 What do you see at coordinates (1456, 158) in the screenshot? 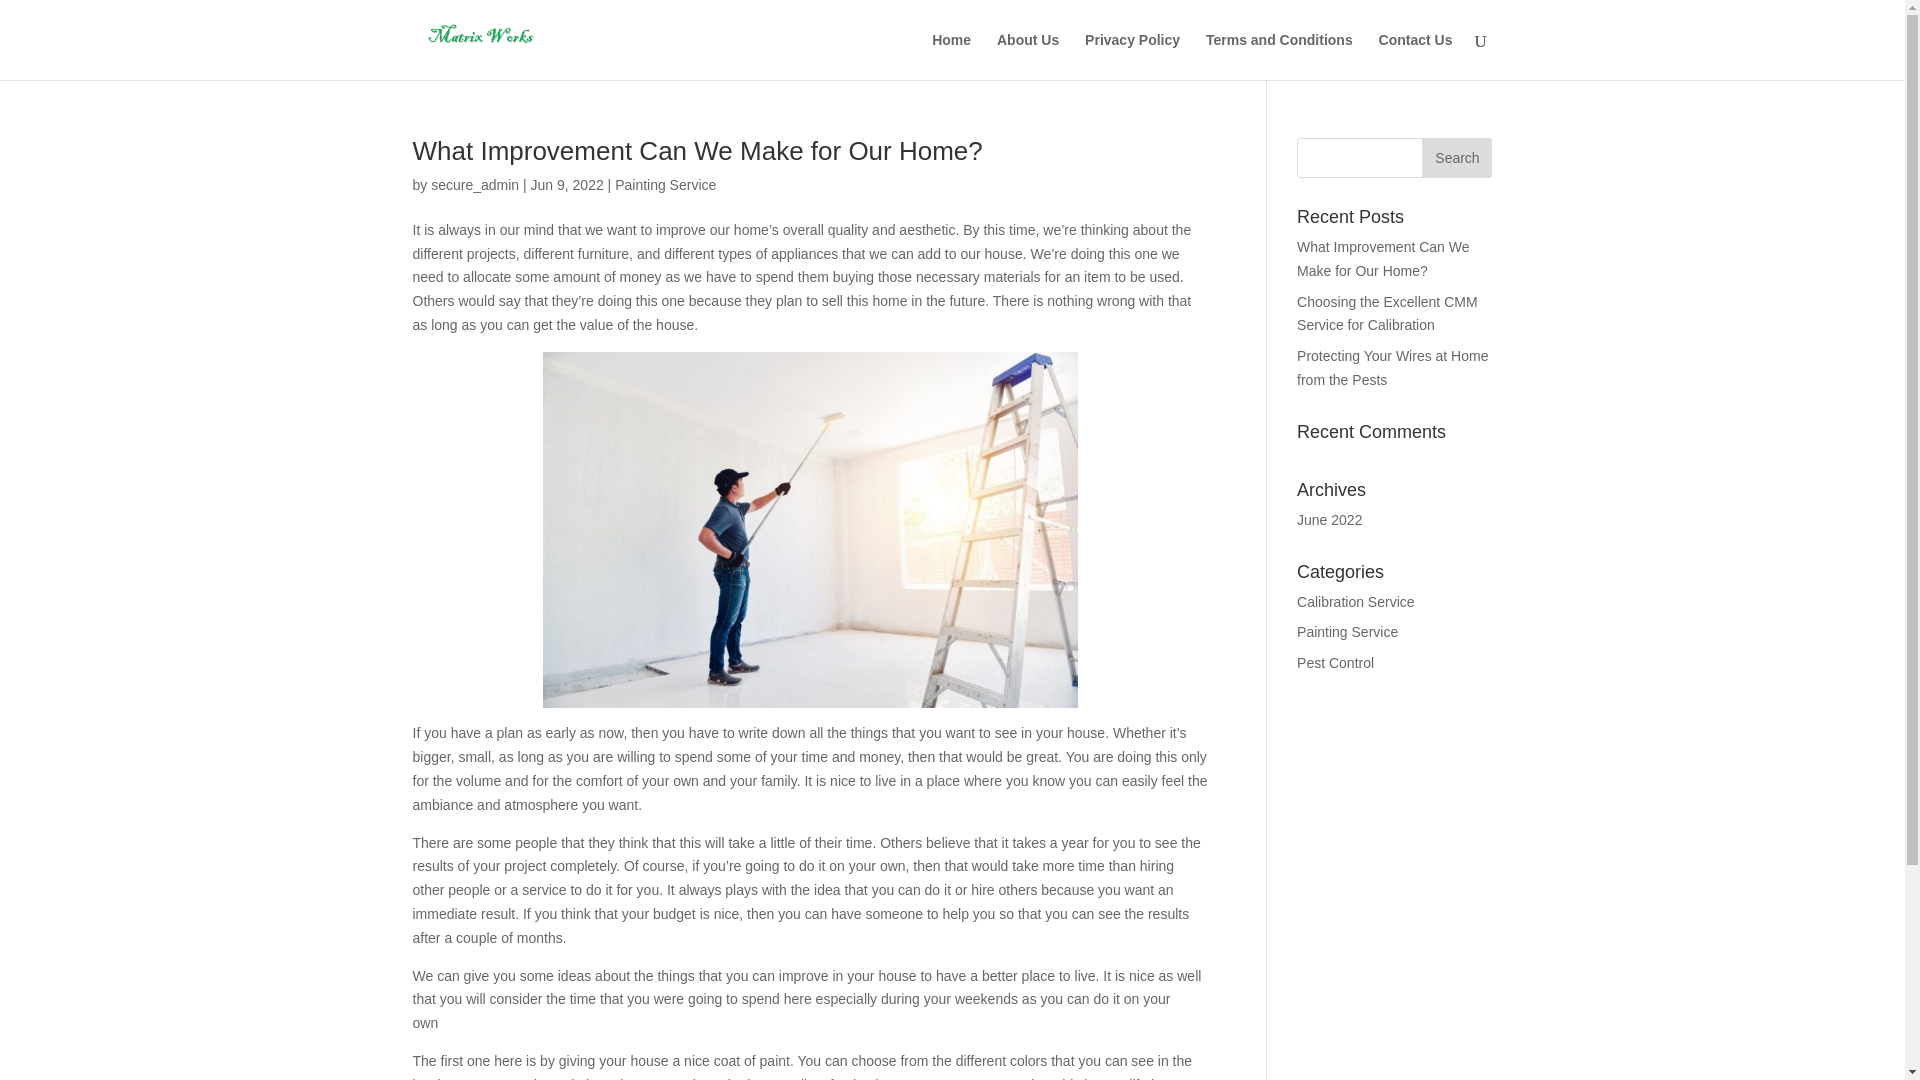
I see `Search` at bounding box center [1456, 158].